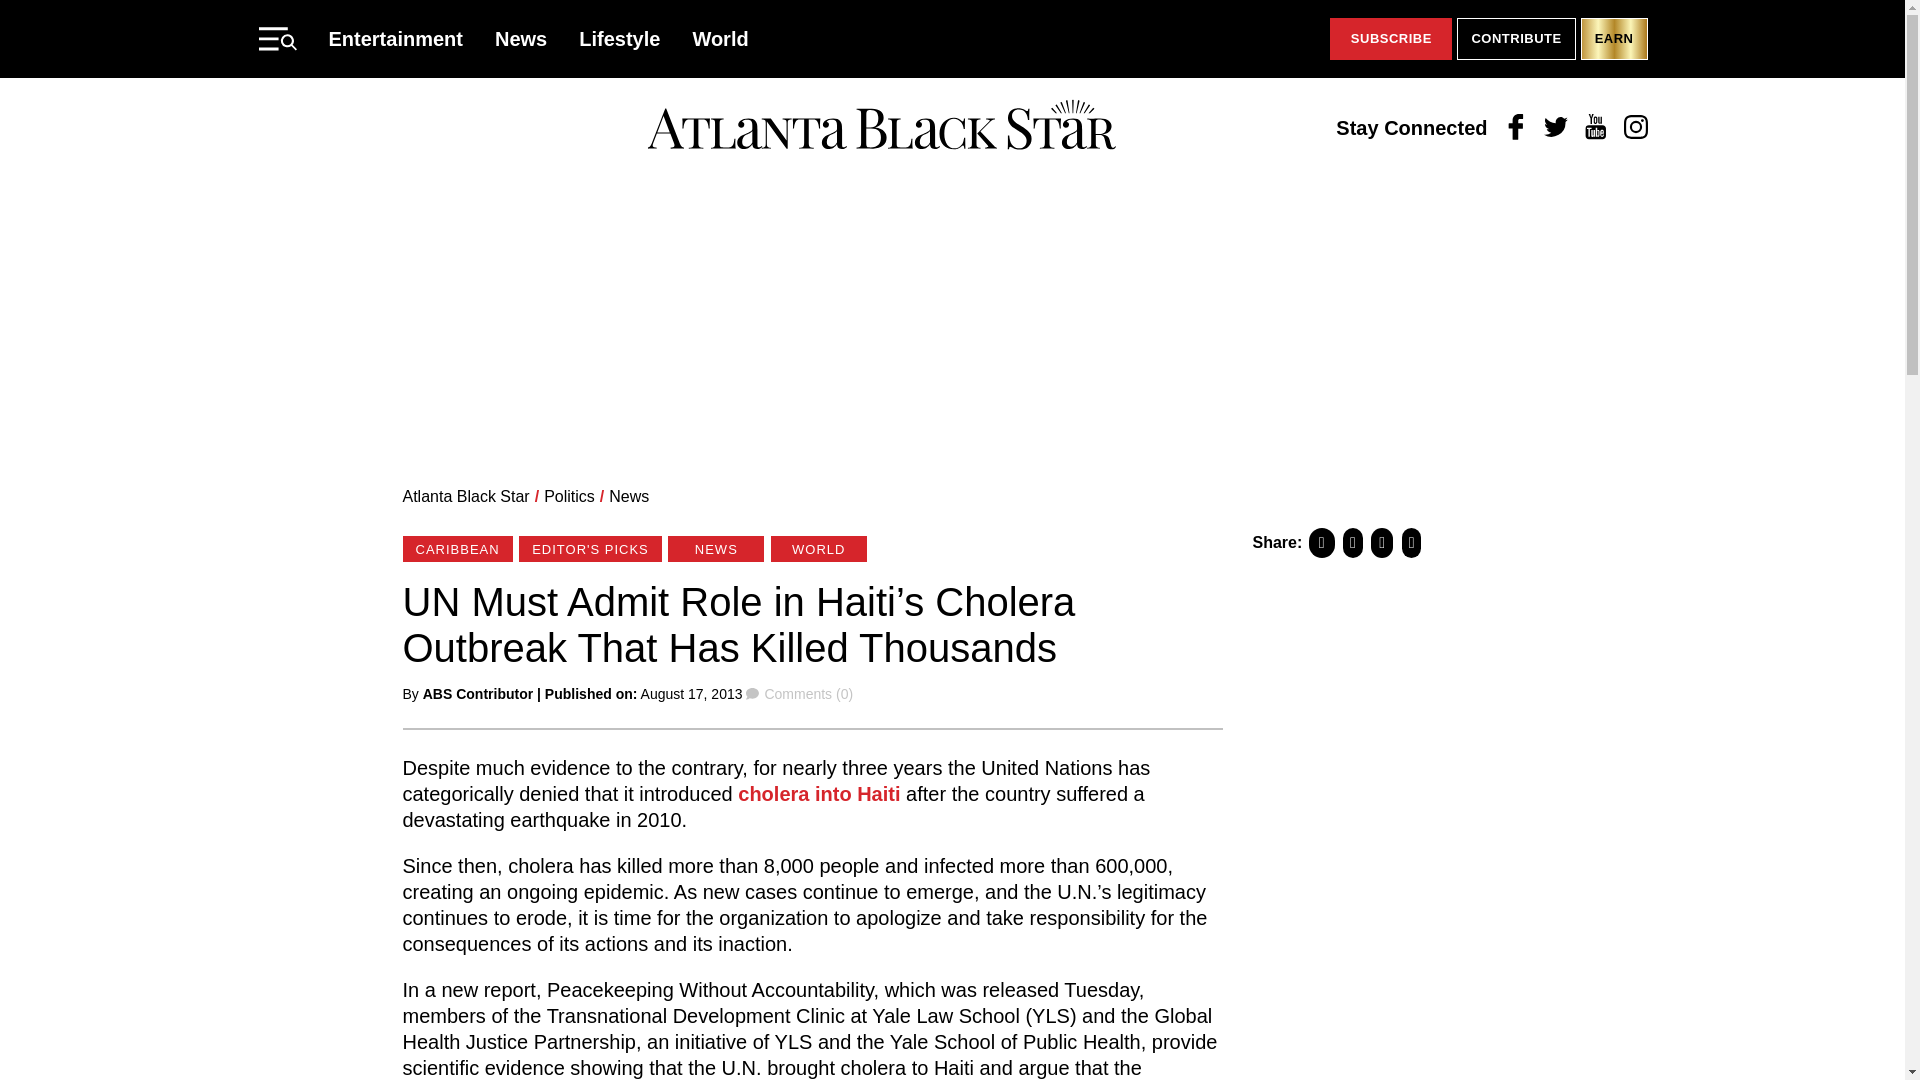 The image size is (1920, 1080). What do you see at coordinates (1596, 128) in the screenshot?
I see `Youtube` at bounding box center [1596, 128].